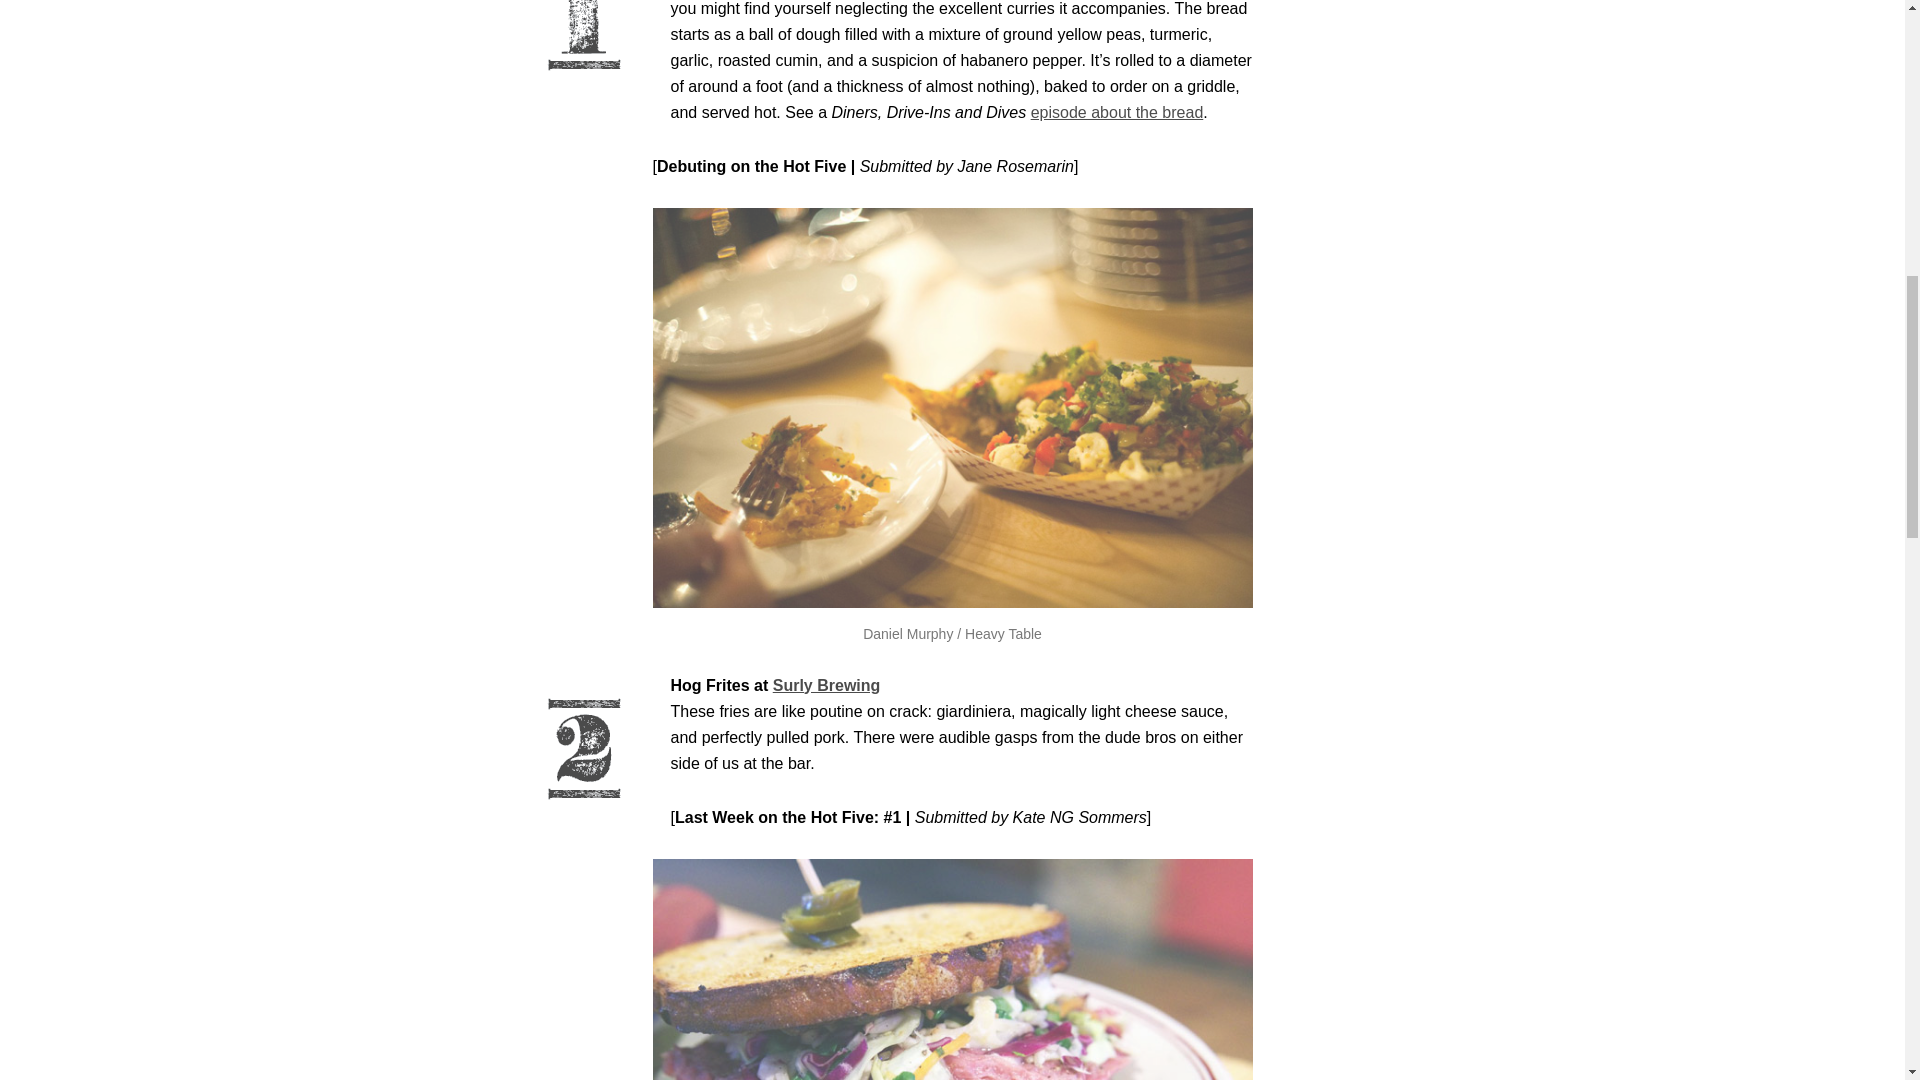 This screenshot has height=1080, width=1920. I want to click on Surly Brewing, so click(827, 686).